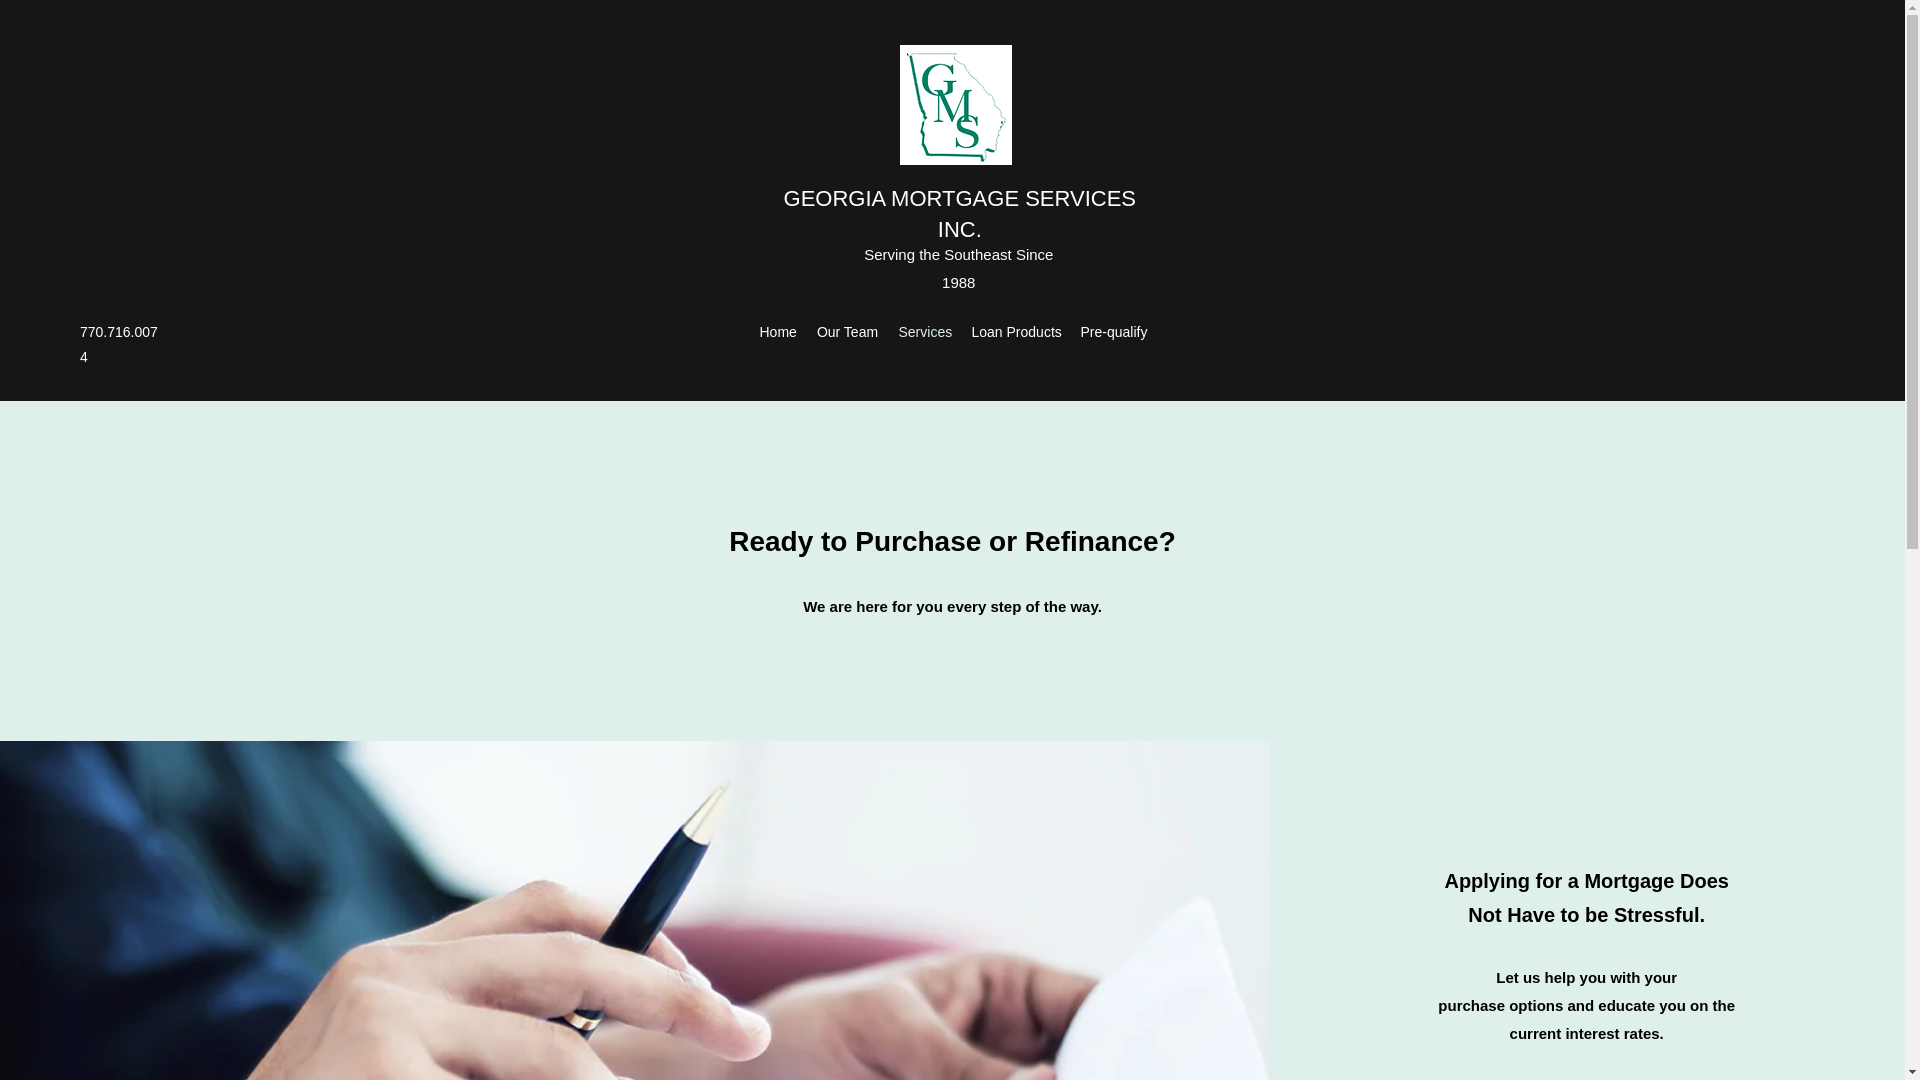  I want to click on Home, so click(778, 332).